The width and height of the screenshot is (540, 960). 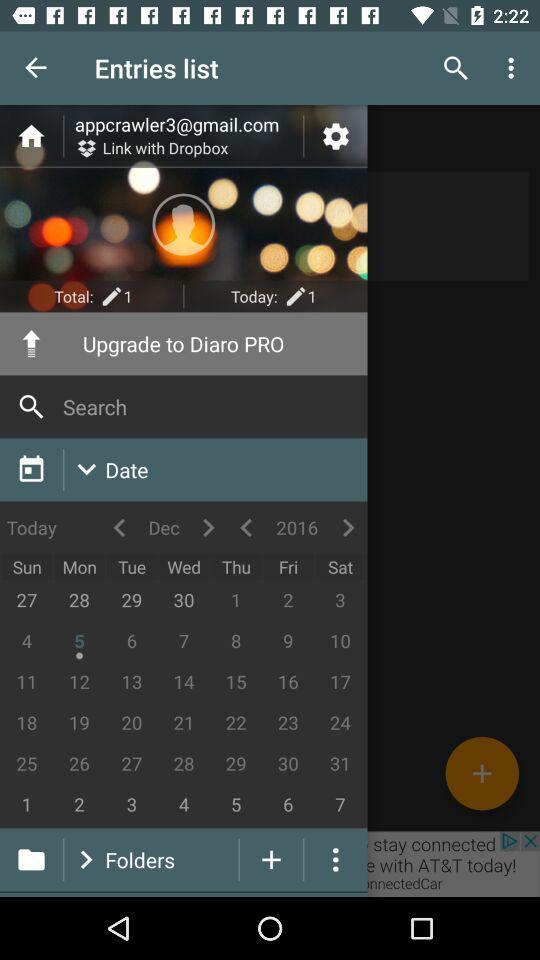 What do you see at coordinates (184, 642) in the screenshot?
I see `click the number above 14` at bounding box center [184, 642].